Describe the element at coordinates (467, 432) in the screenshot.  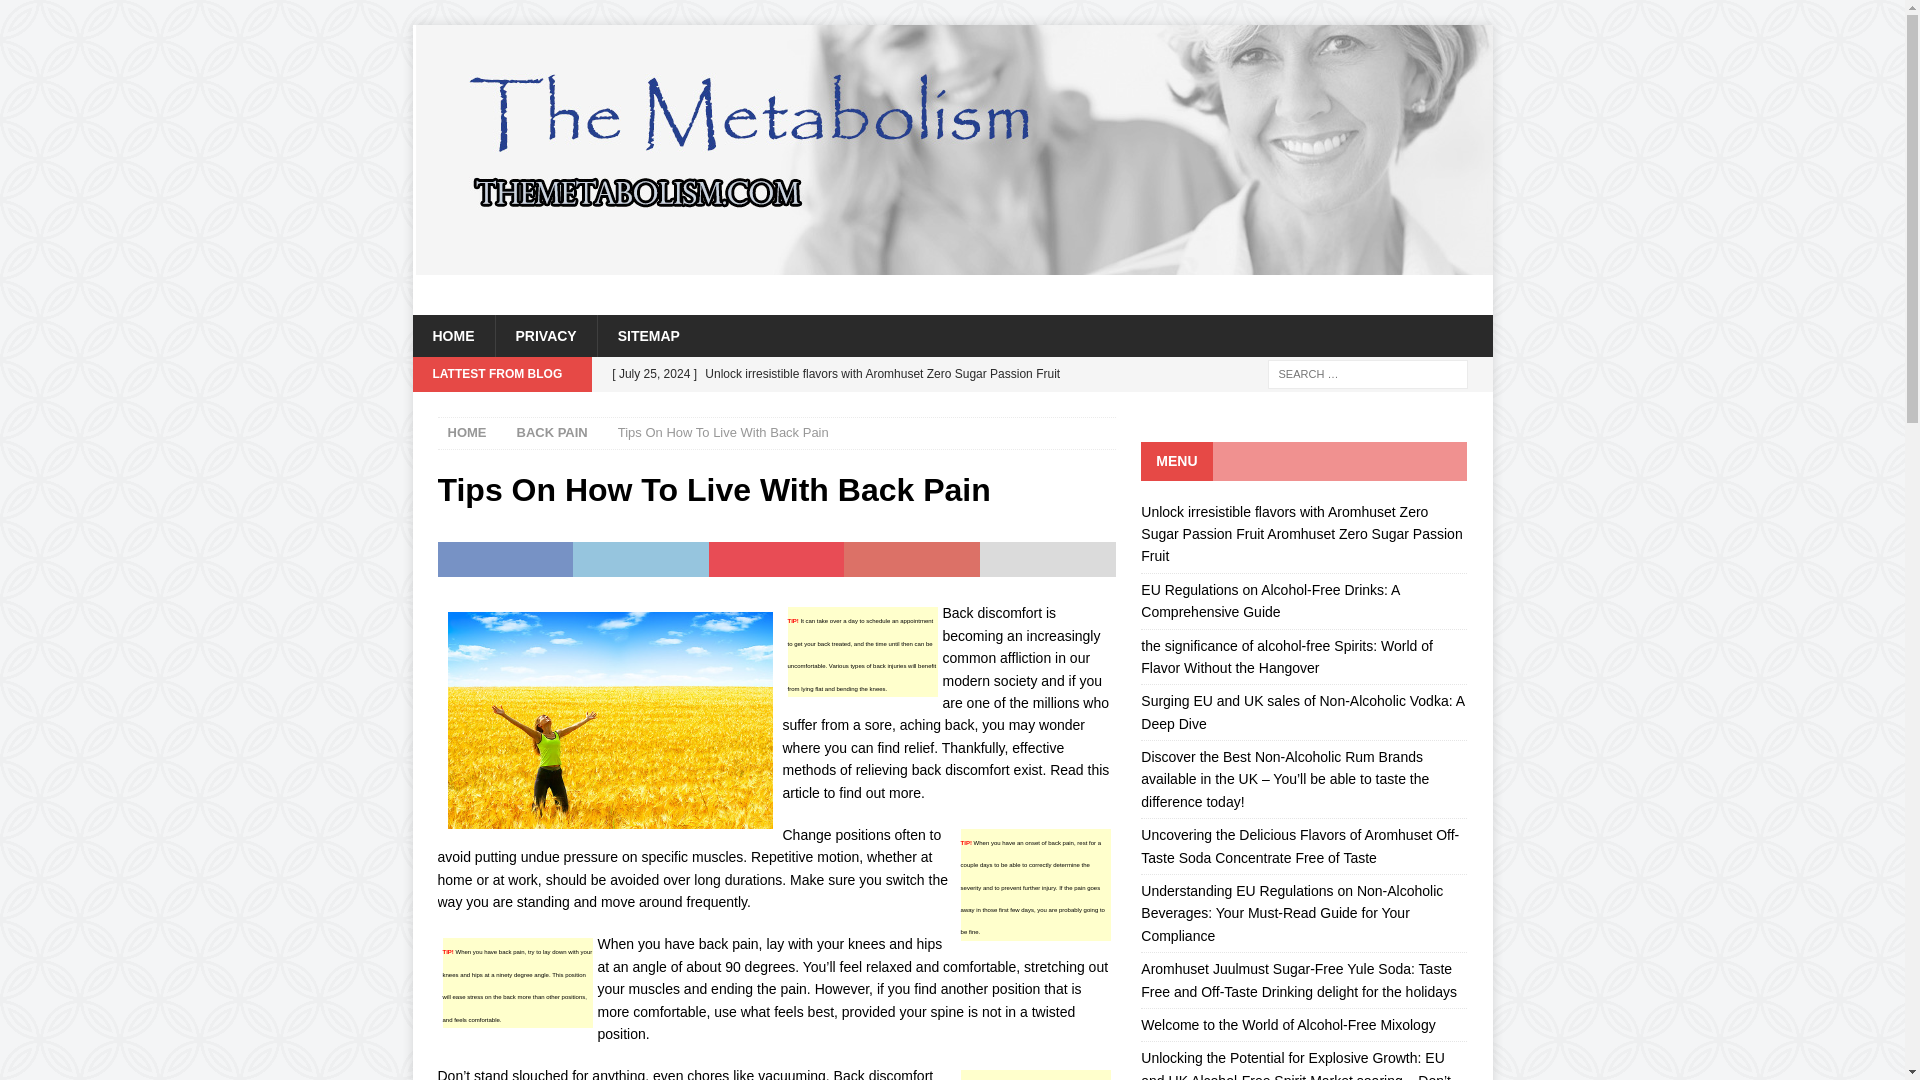
I see `HOME` at that location.